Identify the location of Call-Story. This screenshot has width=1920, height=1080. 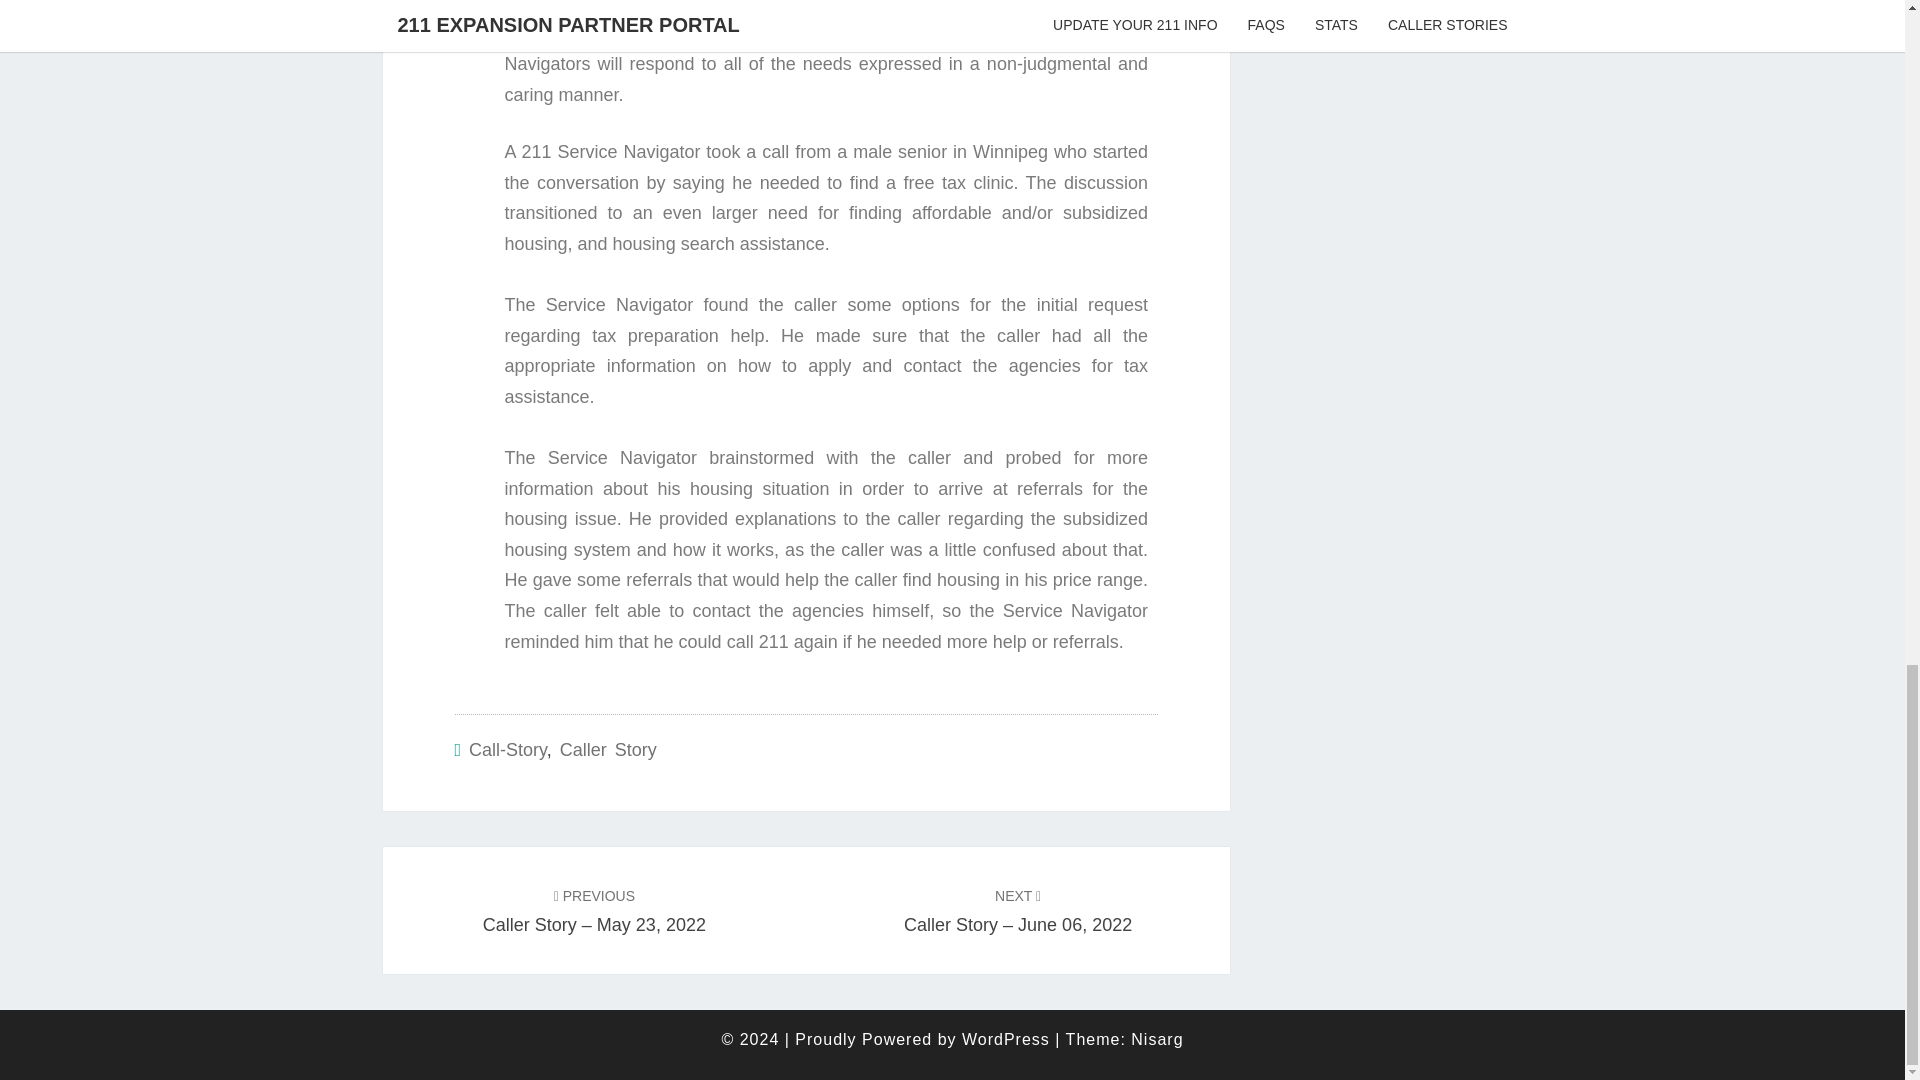
(508, 750).